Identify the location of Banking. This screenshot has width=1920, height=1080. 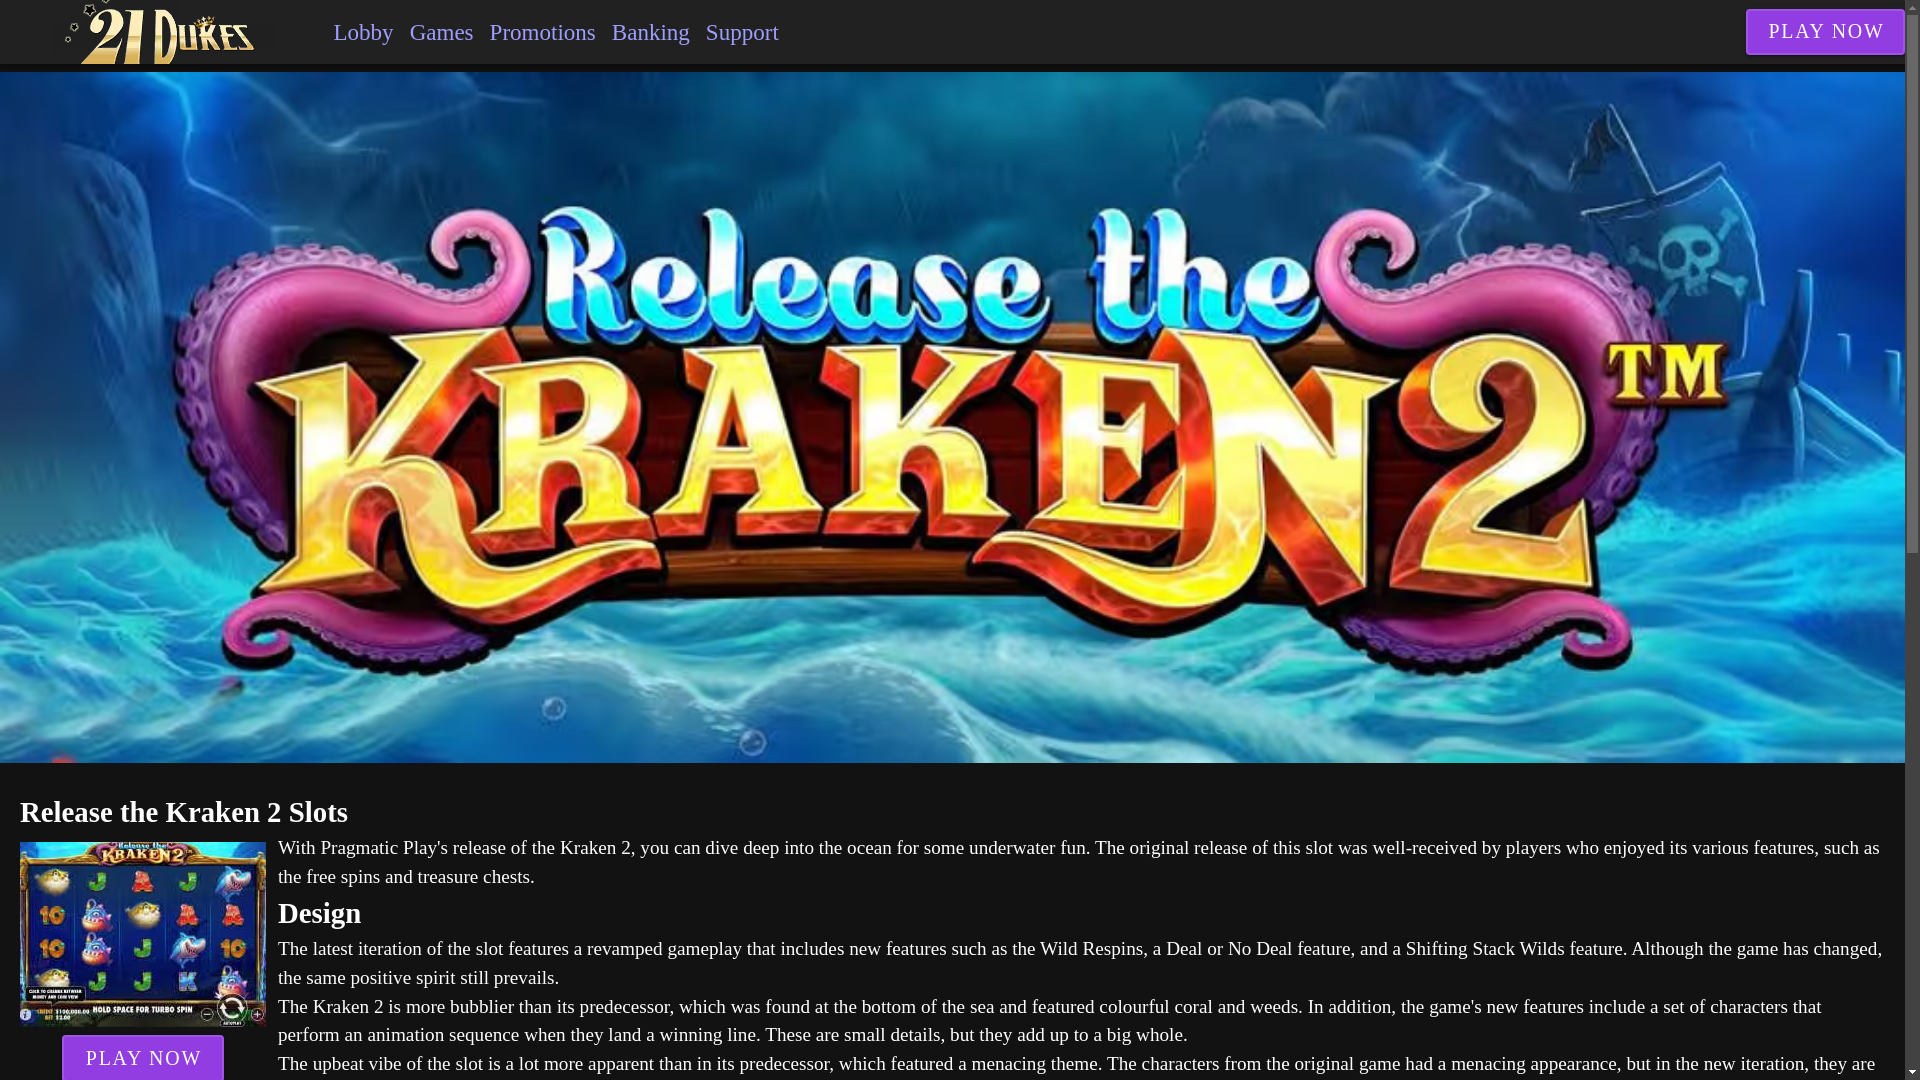
(651, 32).